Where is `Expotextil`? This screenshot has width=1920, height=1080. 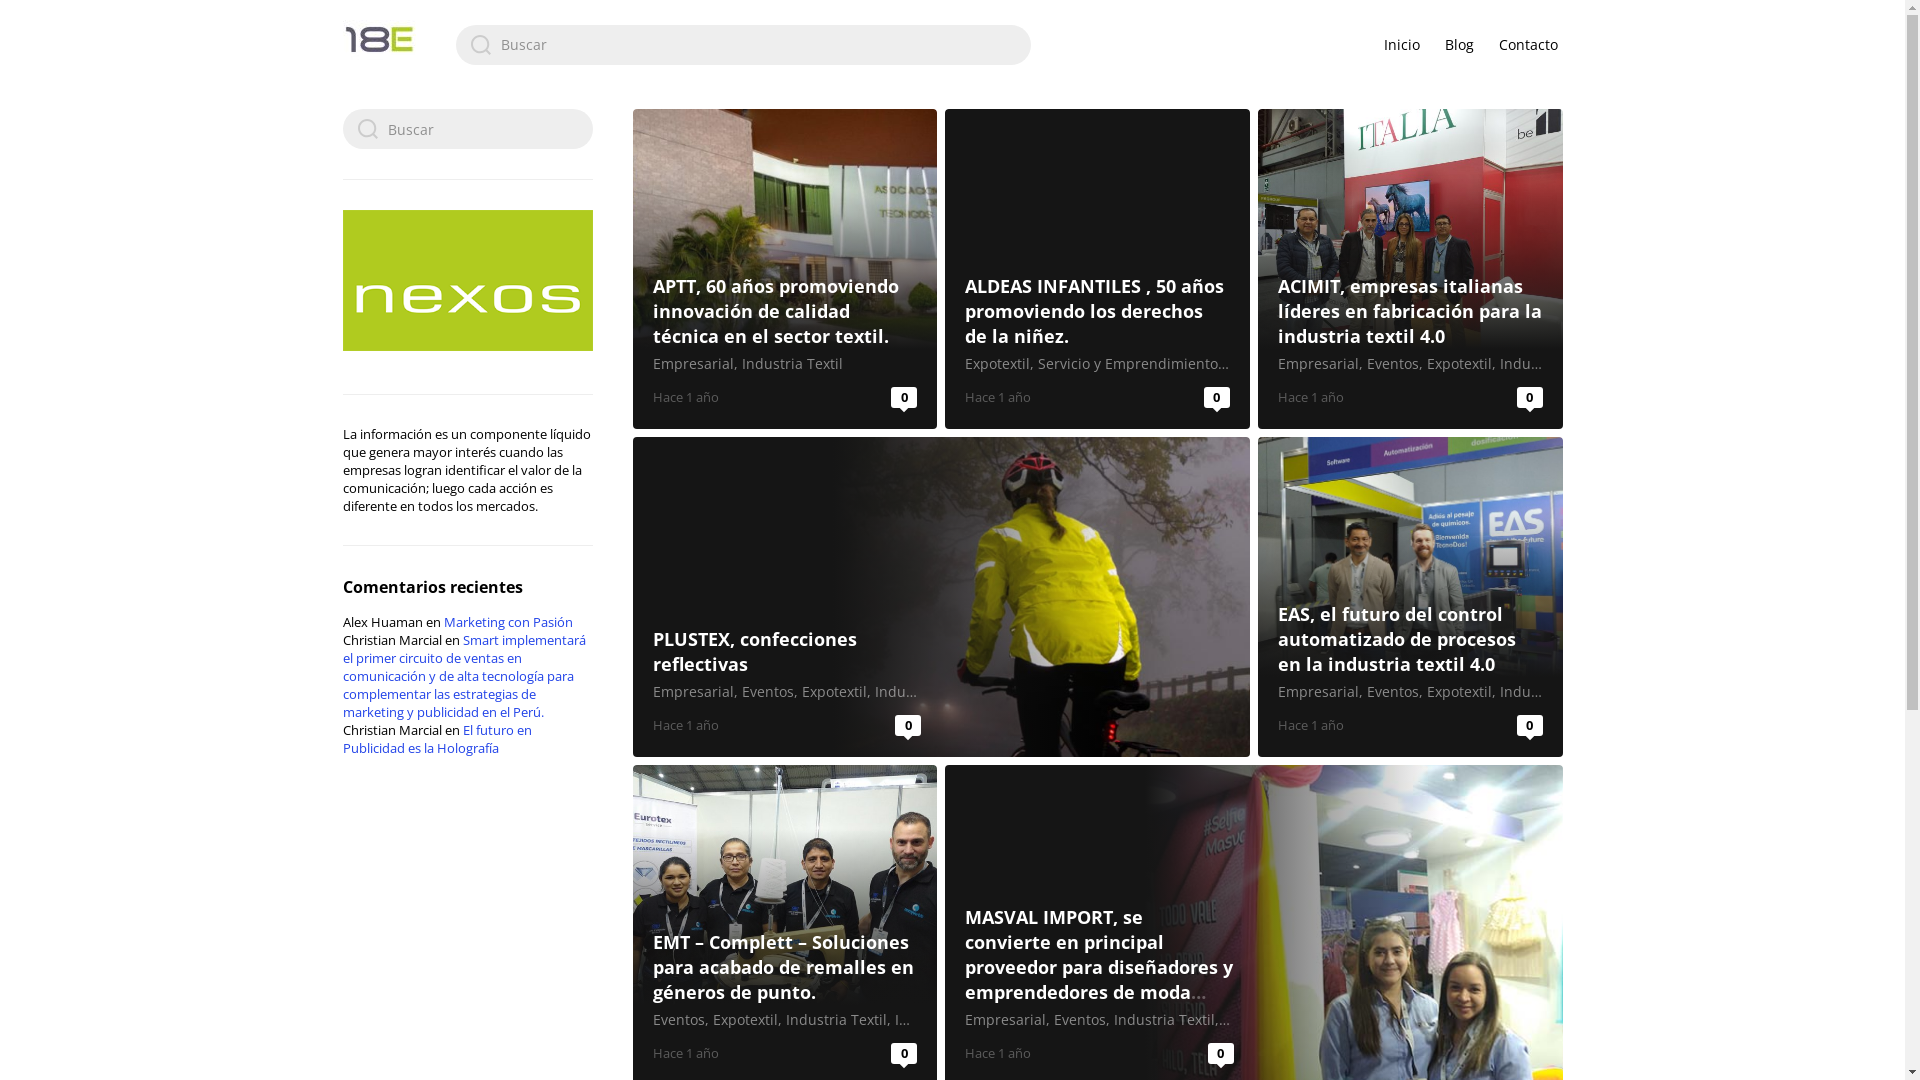 Expotextil is located at coordinates (834, 692).